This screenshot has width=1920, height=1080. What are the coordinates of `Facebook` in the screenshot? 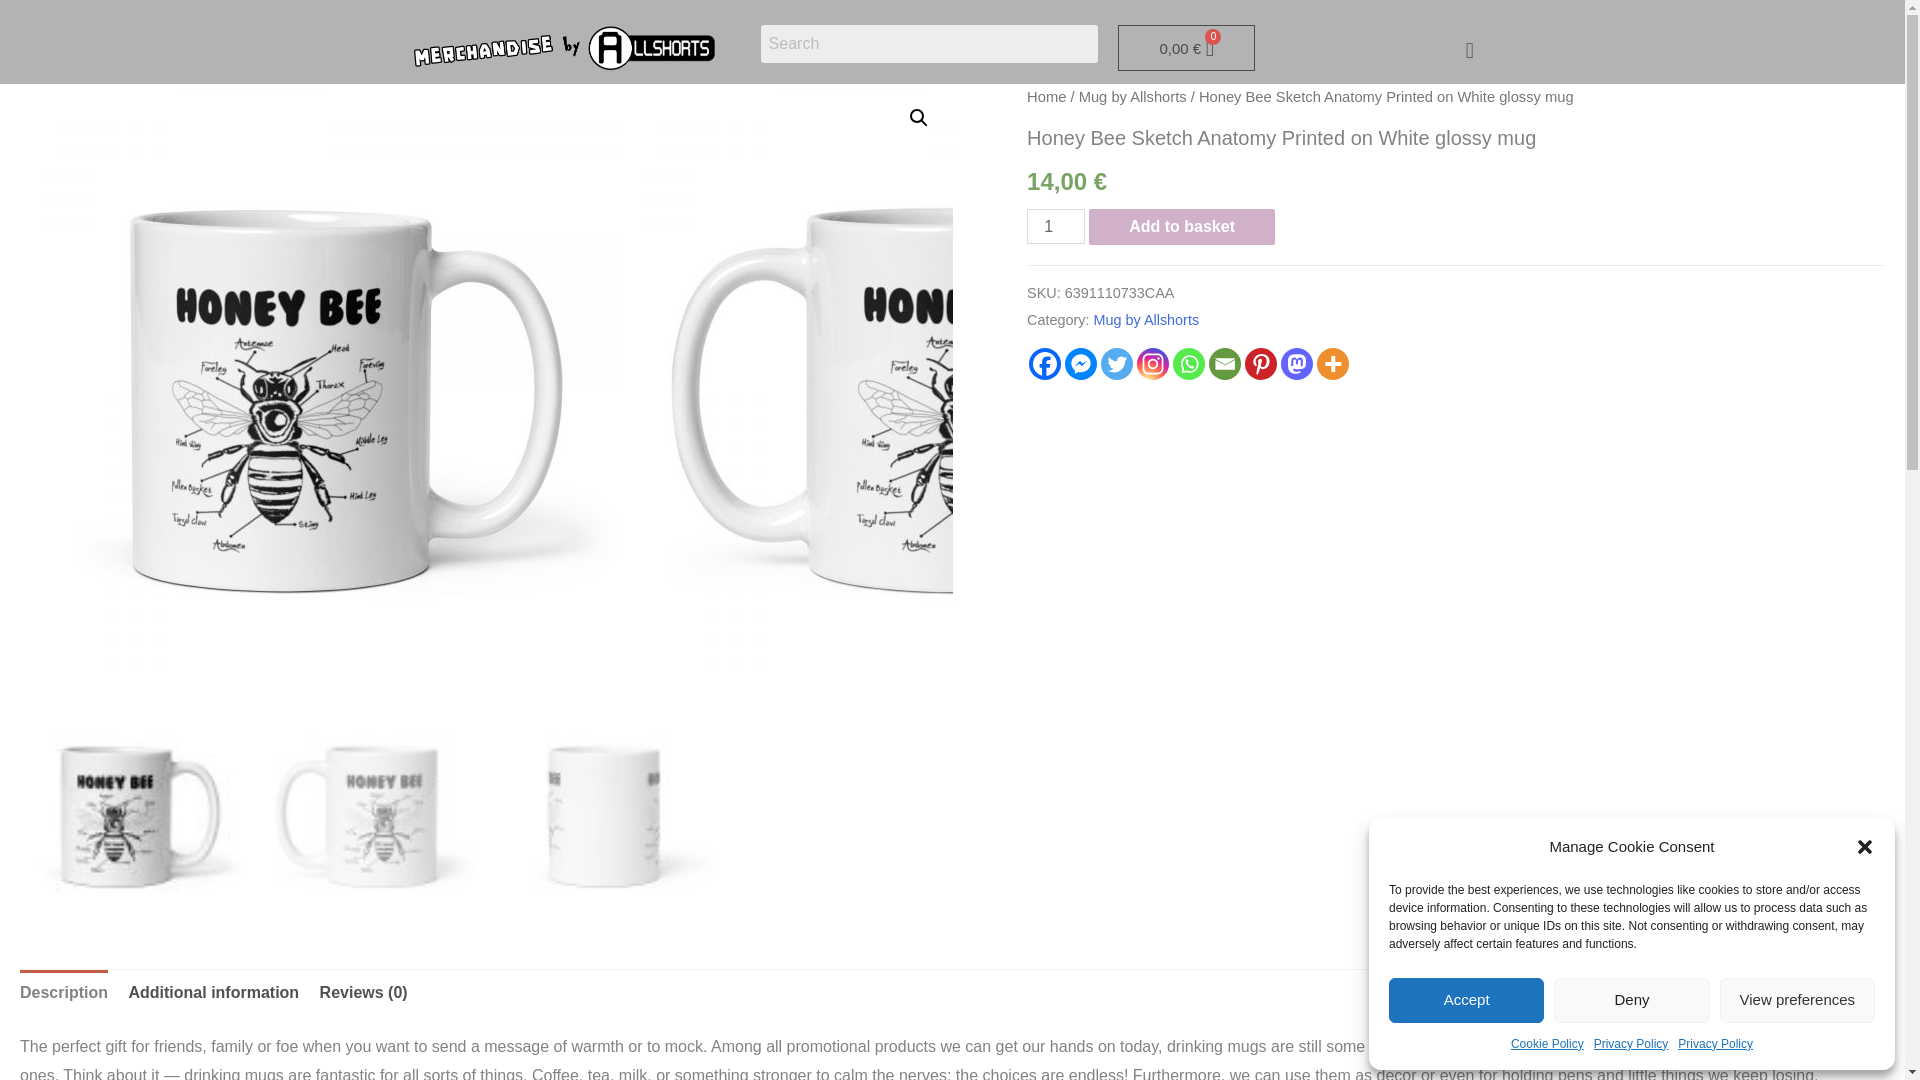 It's located at (1045, 364).